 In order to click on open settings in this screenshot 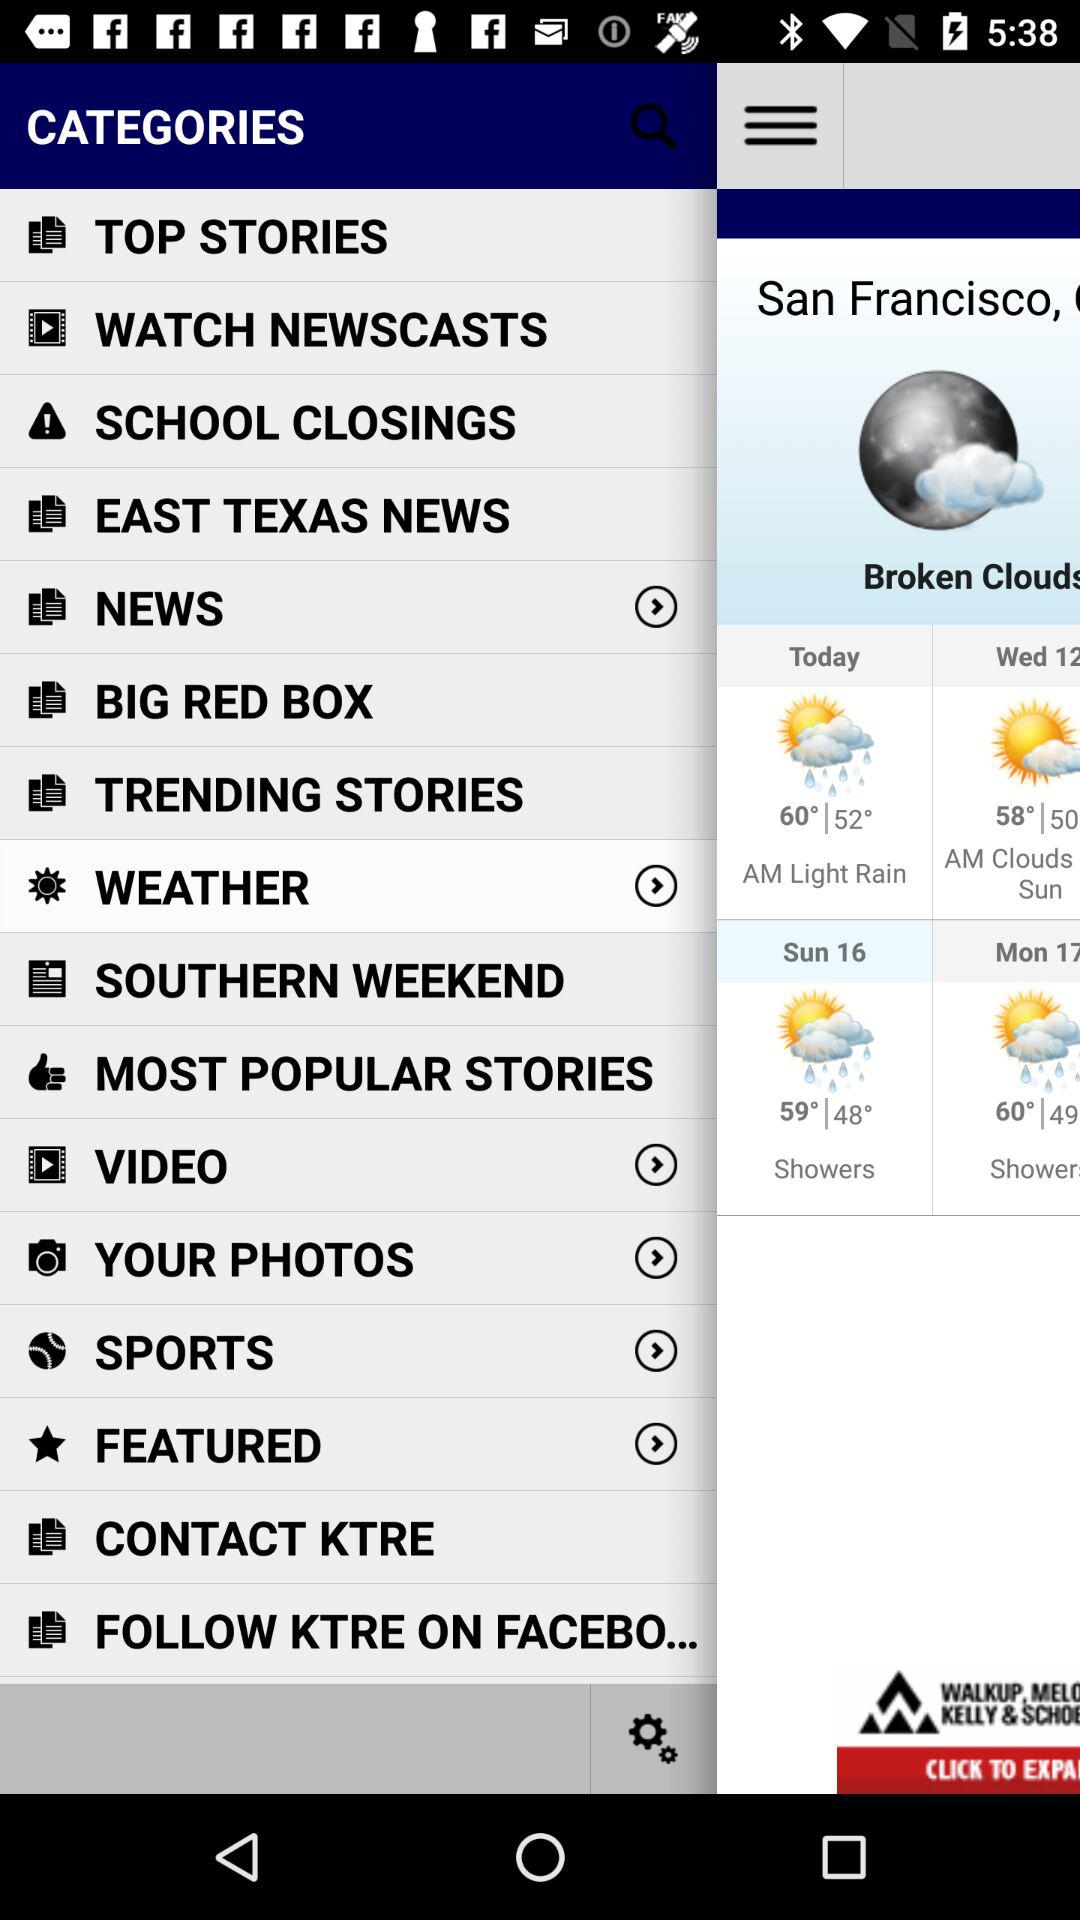, I will do `click(654, 1738)`.